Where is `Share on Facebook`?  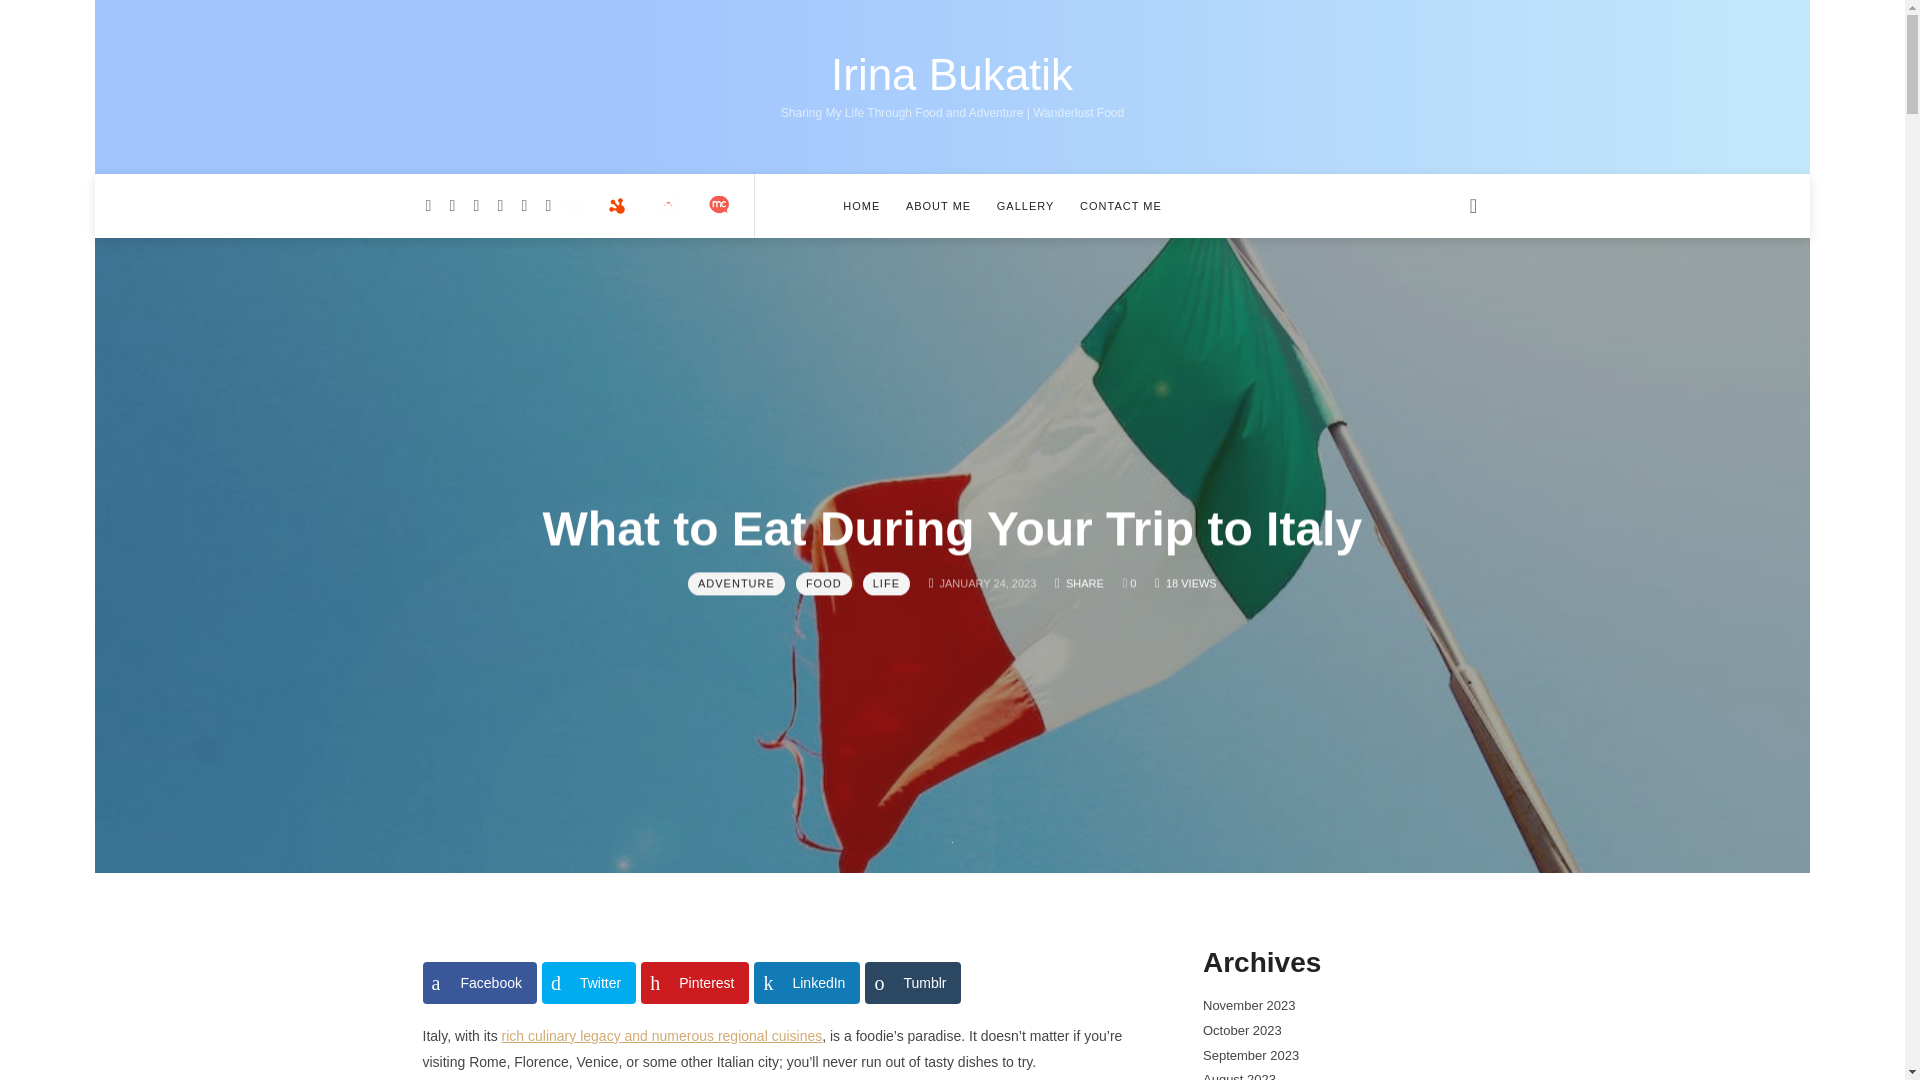 Share on Facebook is located at coordinates (952, 75).